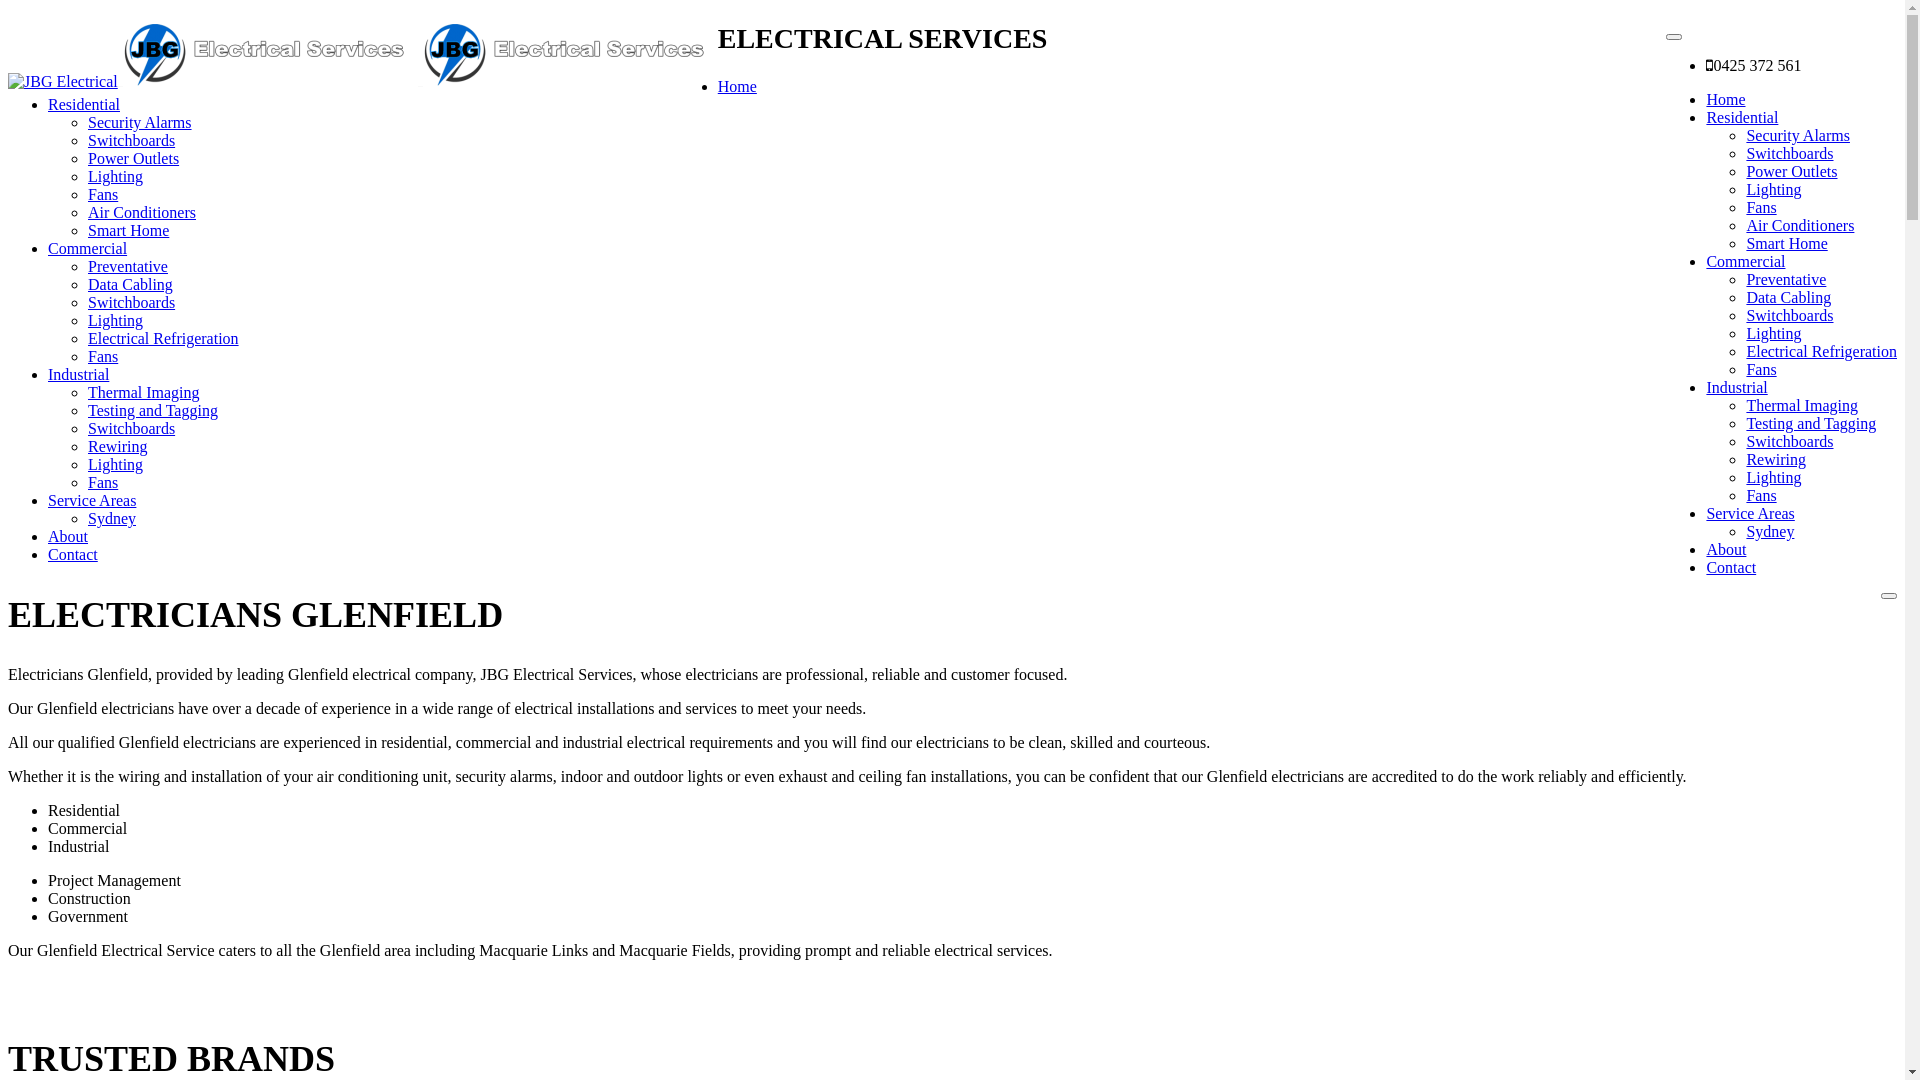 Image resolution: width=1920 pixels, height=1080 pixels. Describe the element at coordinates (88, 248) in the screenshot. I see `Commercial` at that location.